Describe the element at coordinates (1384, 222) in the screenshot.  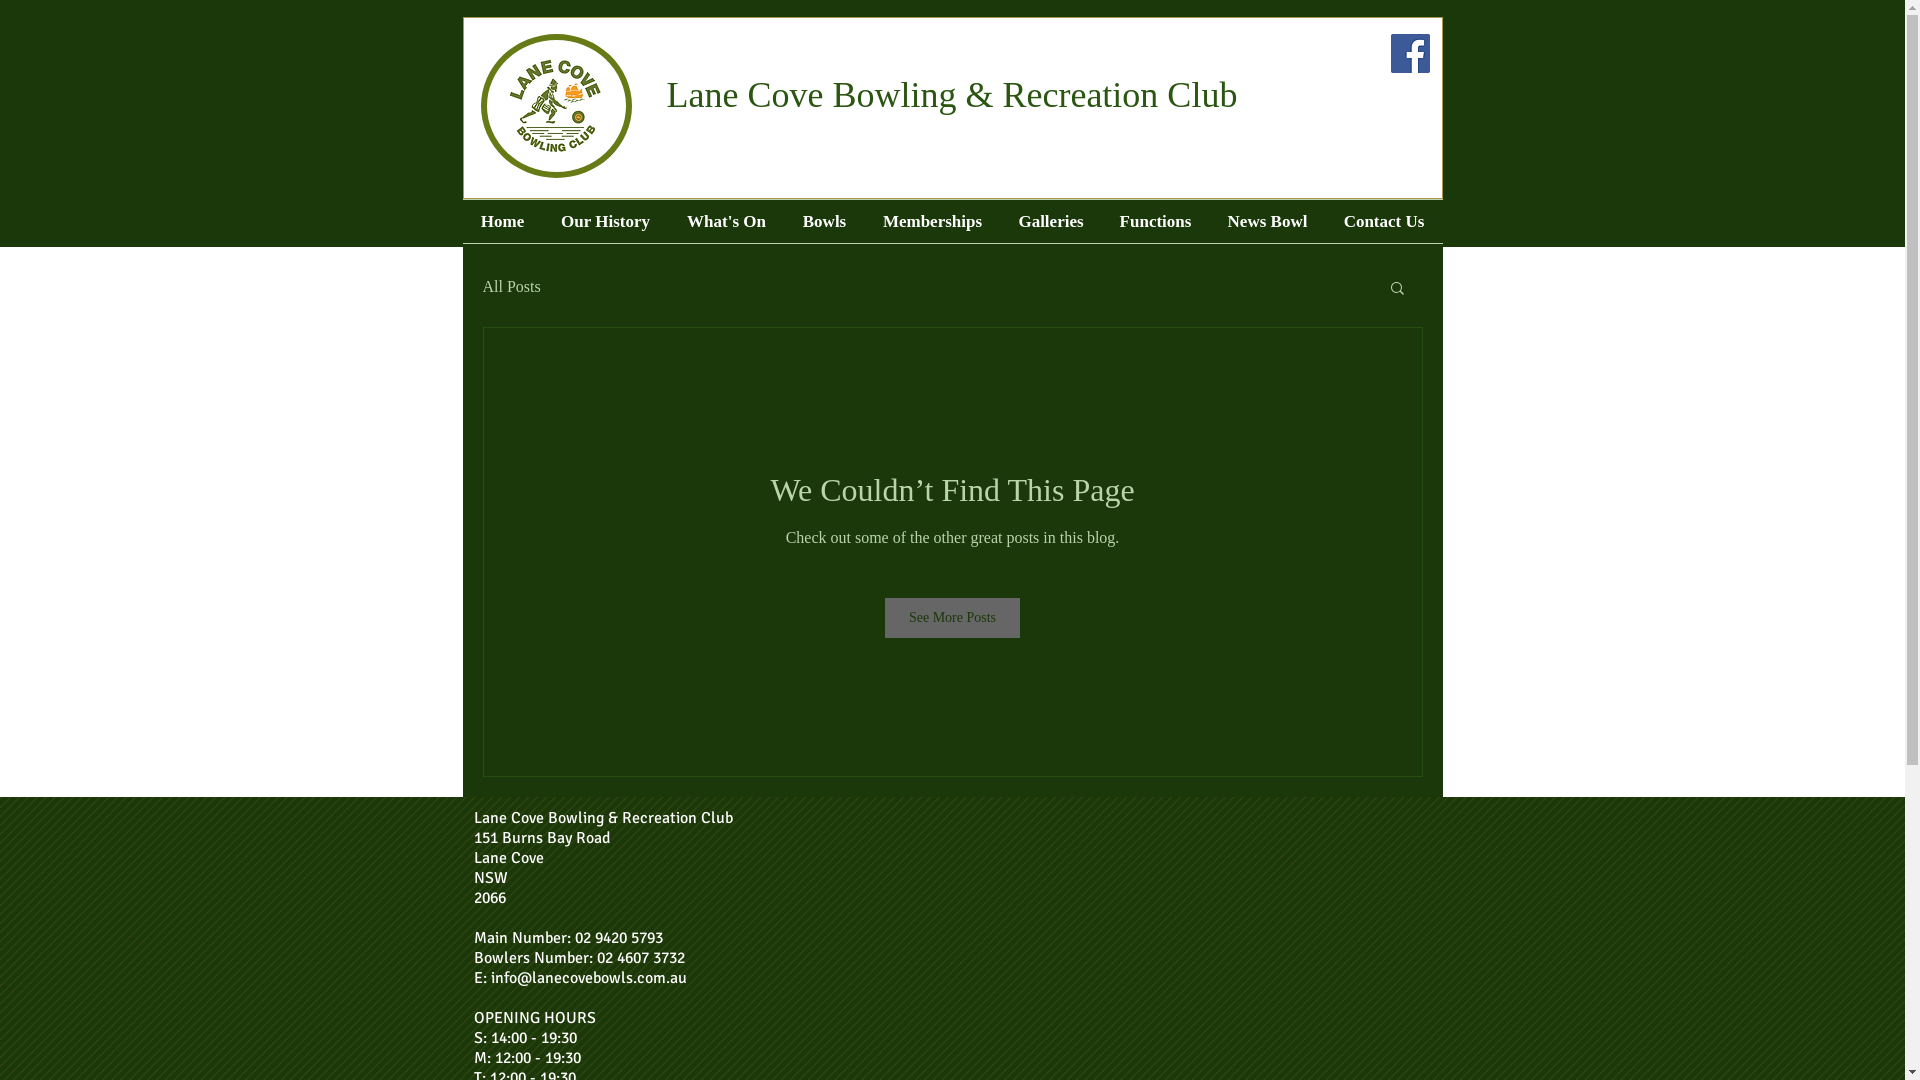
I see `Contact Us` at that location.